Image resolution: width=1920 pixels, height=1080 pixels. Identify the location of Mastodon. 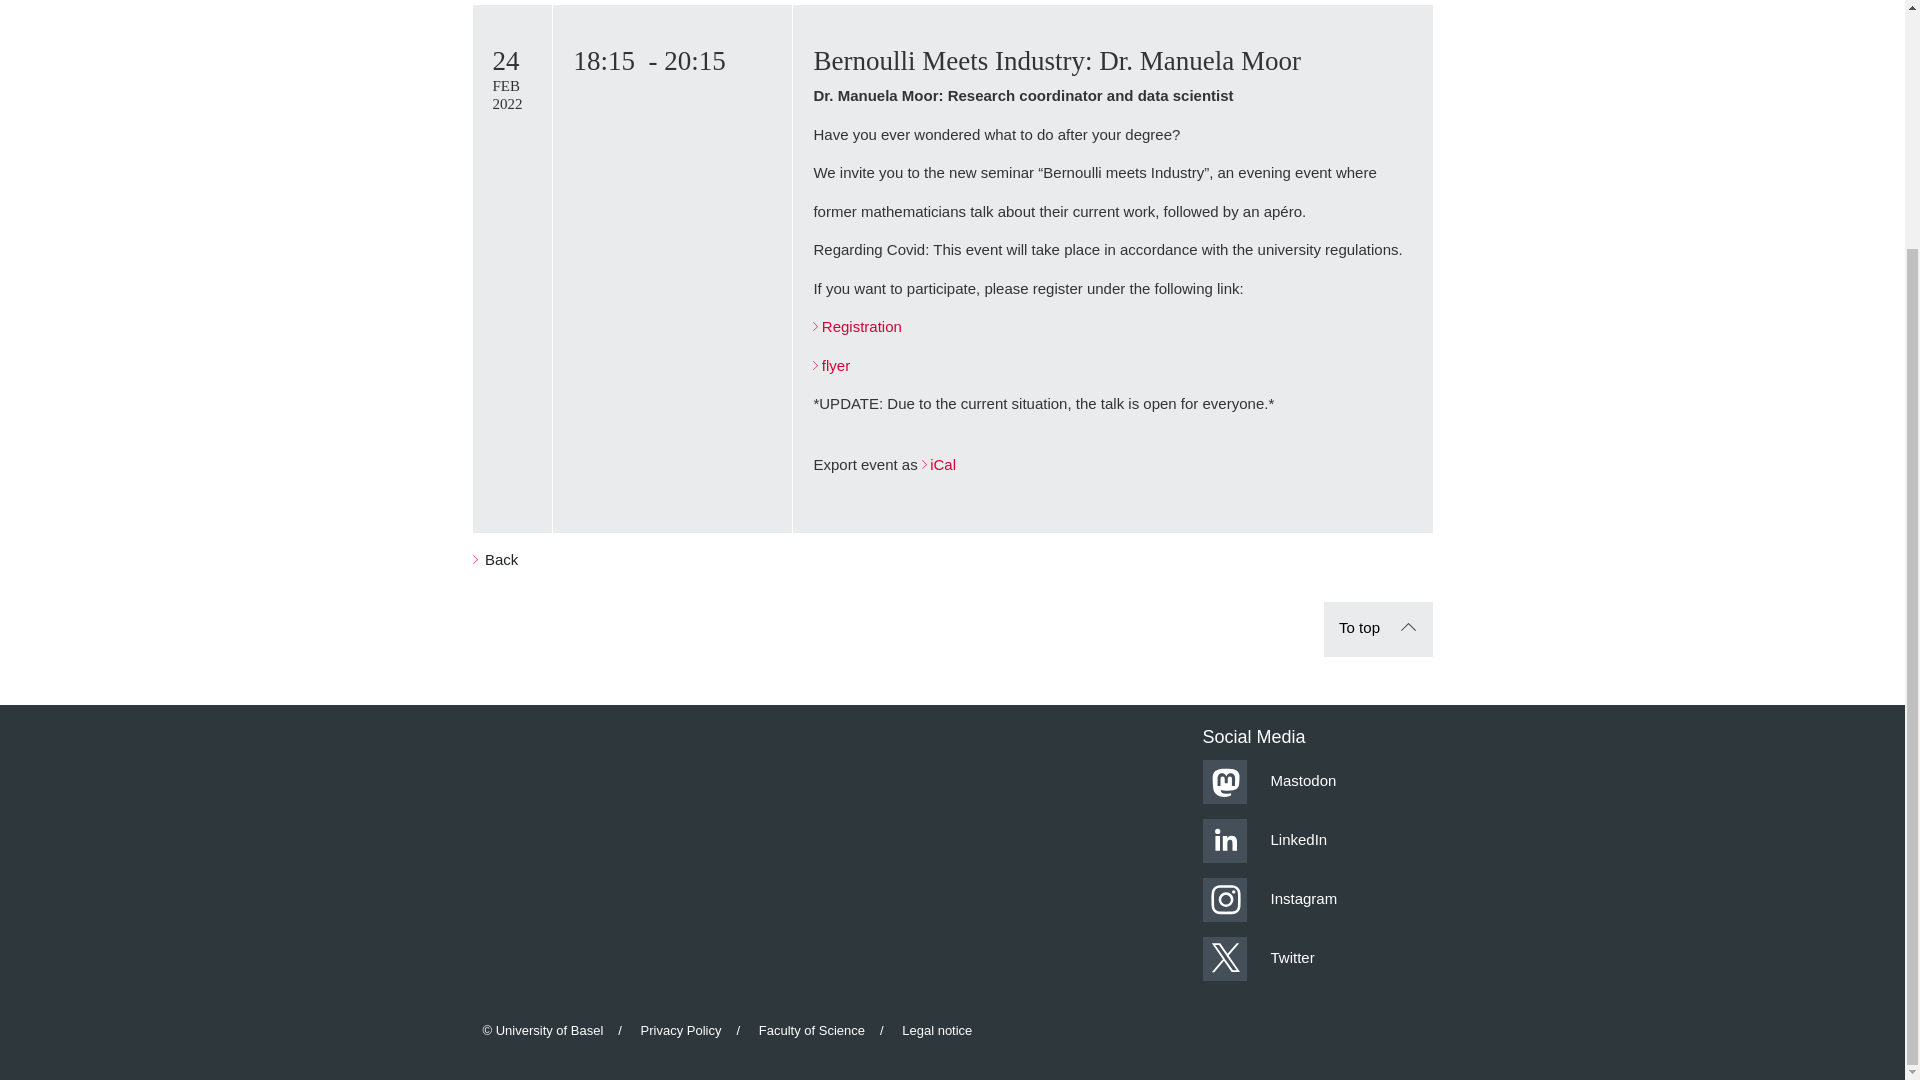
(1268, 780).